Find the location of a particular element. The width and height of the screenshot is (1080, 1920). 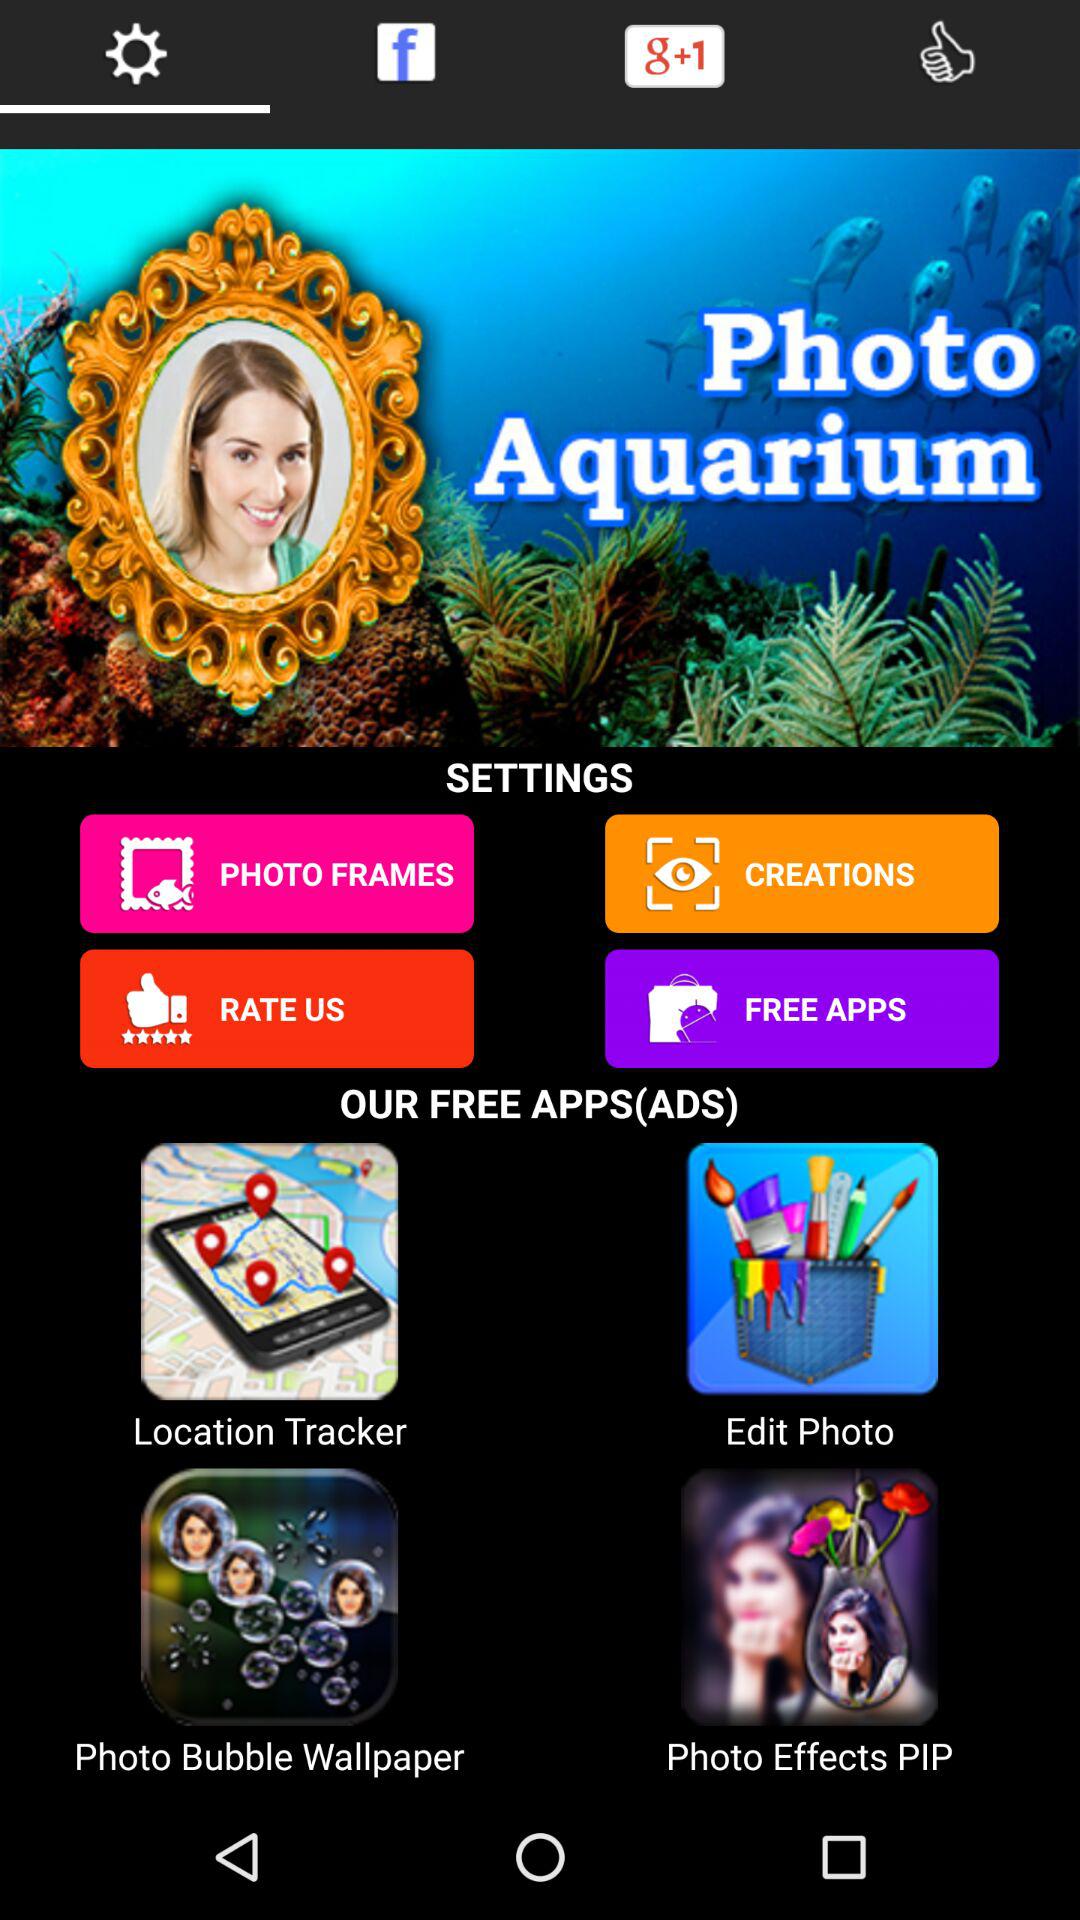

edit photo is located at coordinates (156, 874).